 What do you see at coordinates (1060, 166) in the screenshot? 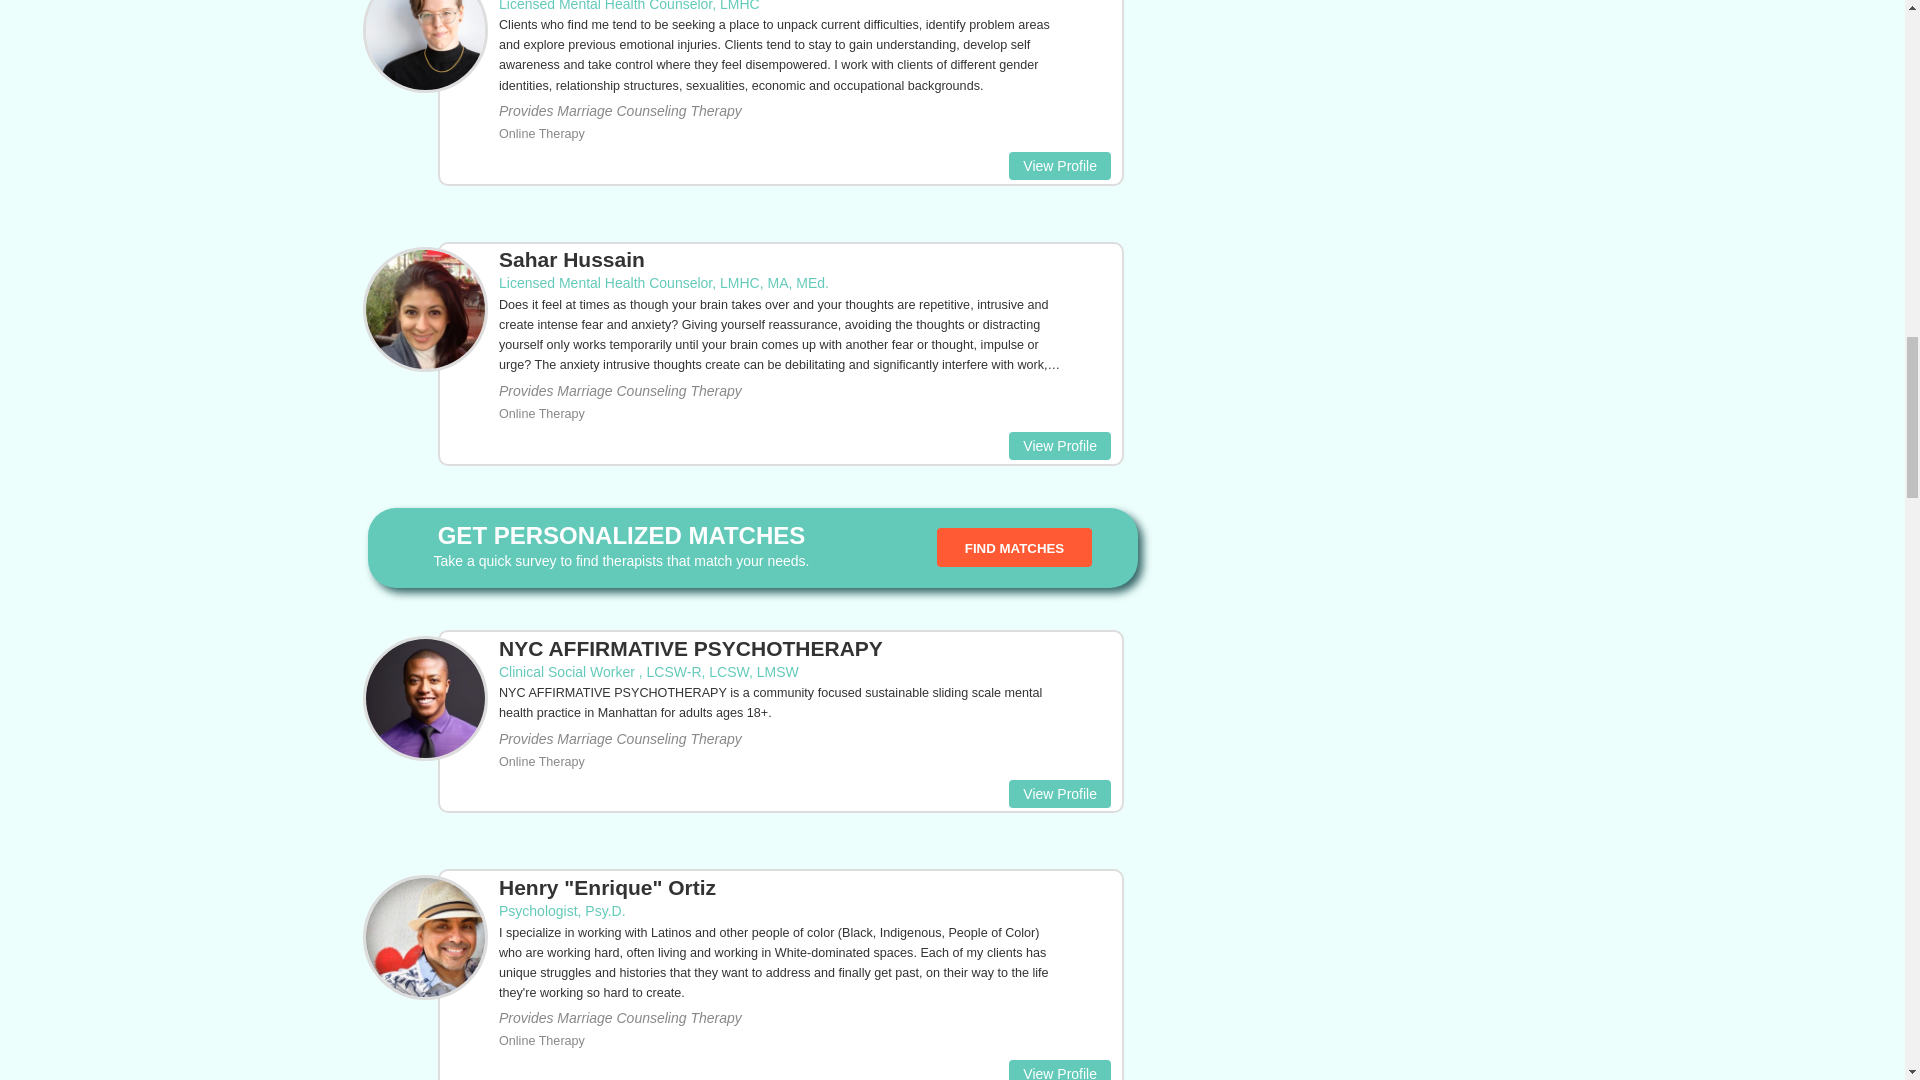
I see `View Profile` at bounding box center [1060, 166].